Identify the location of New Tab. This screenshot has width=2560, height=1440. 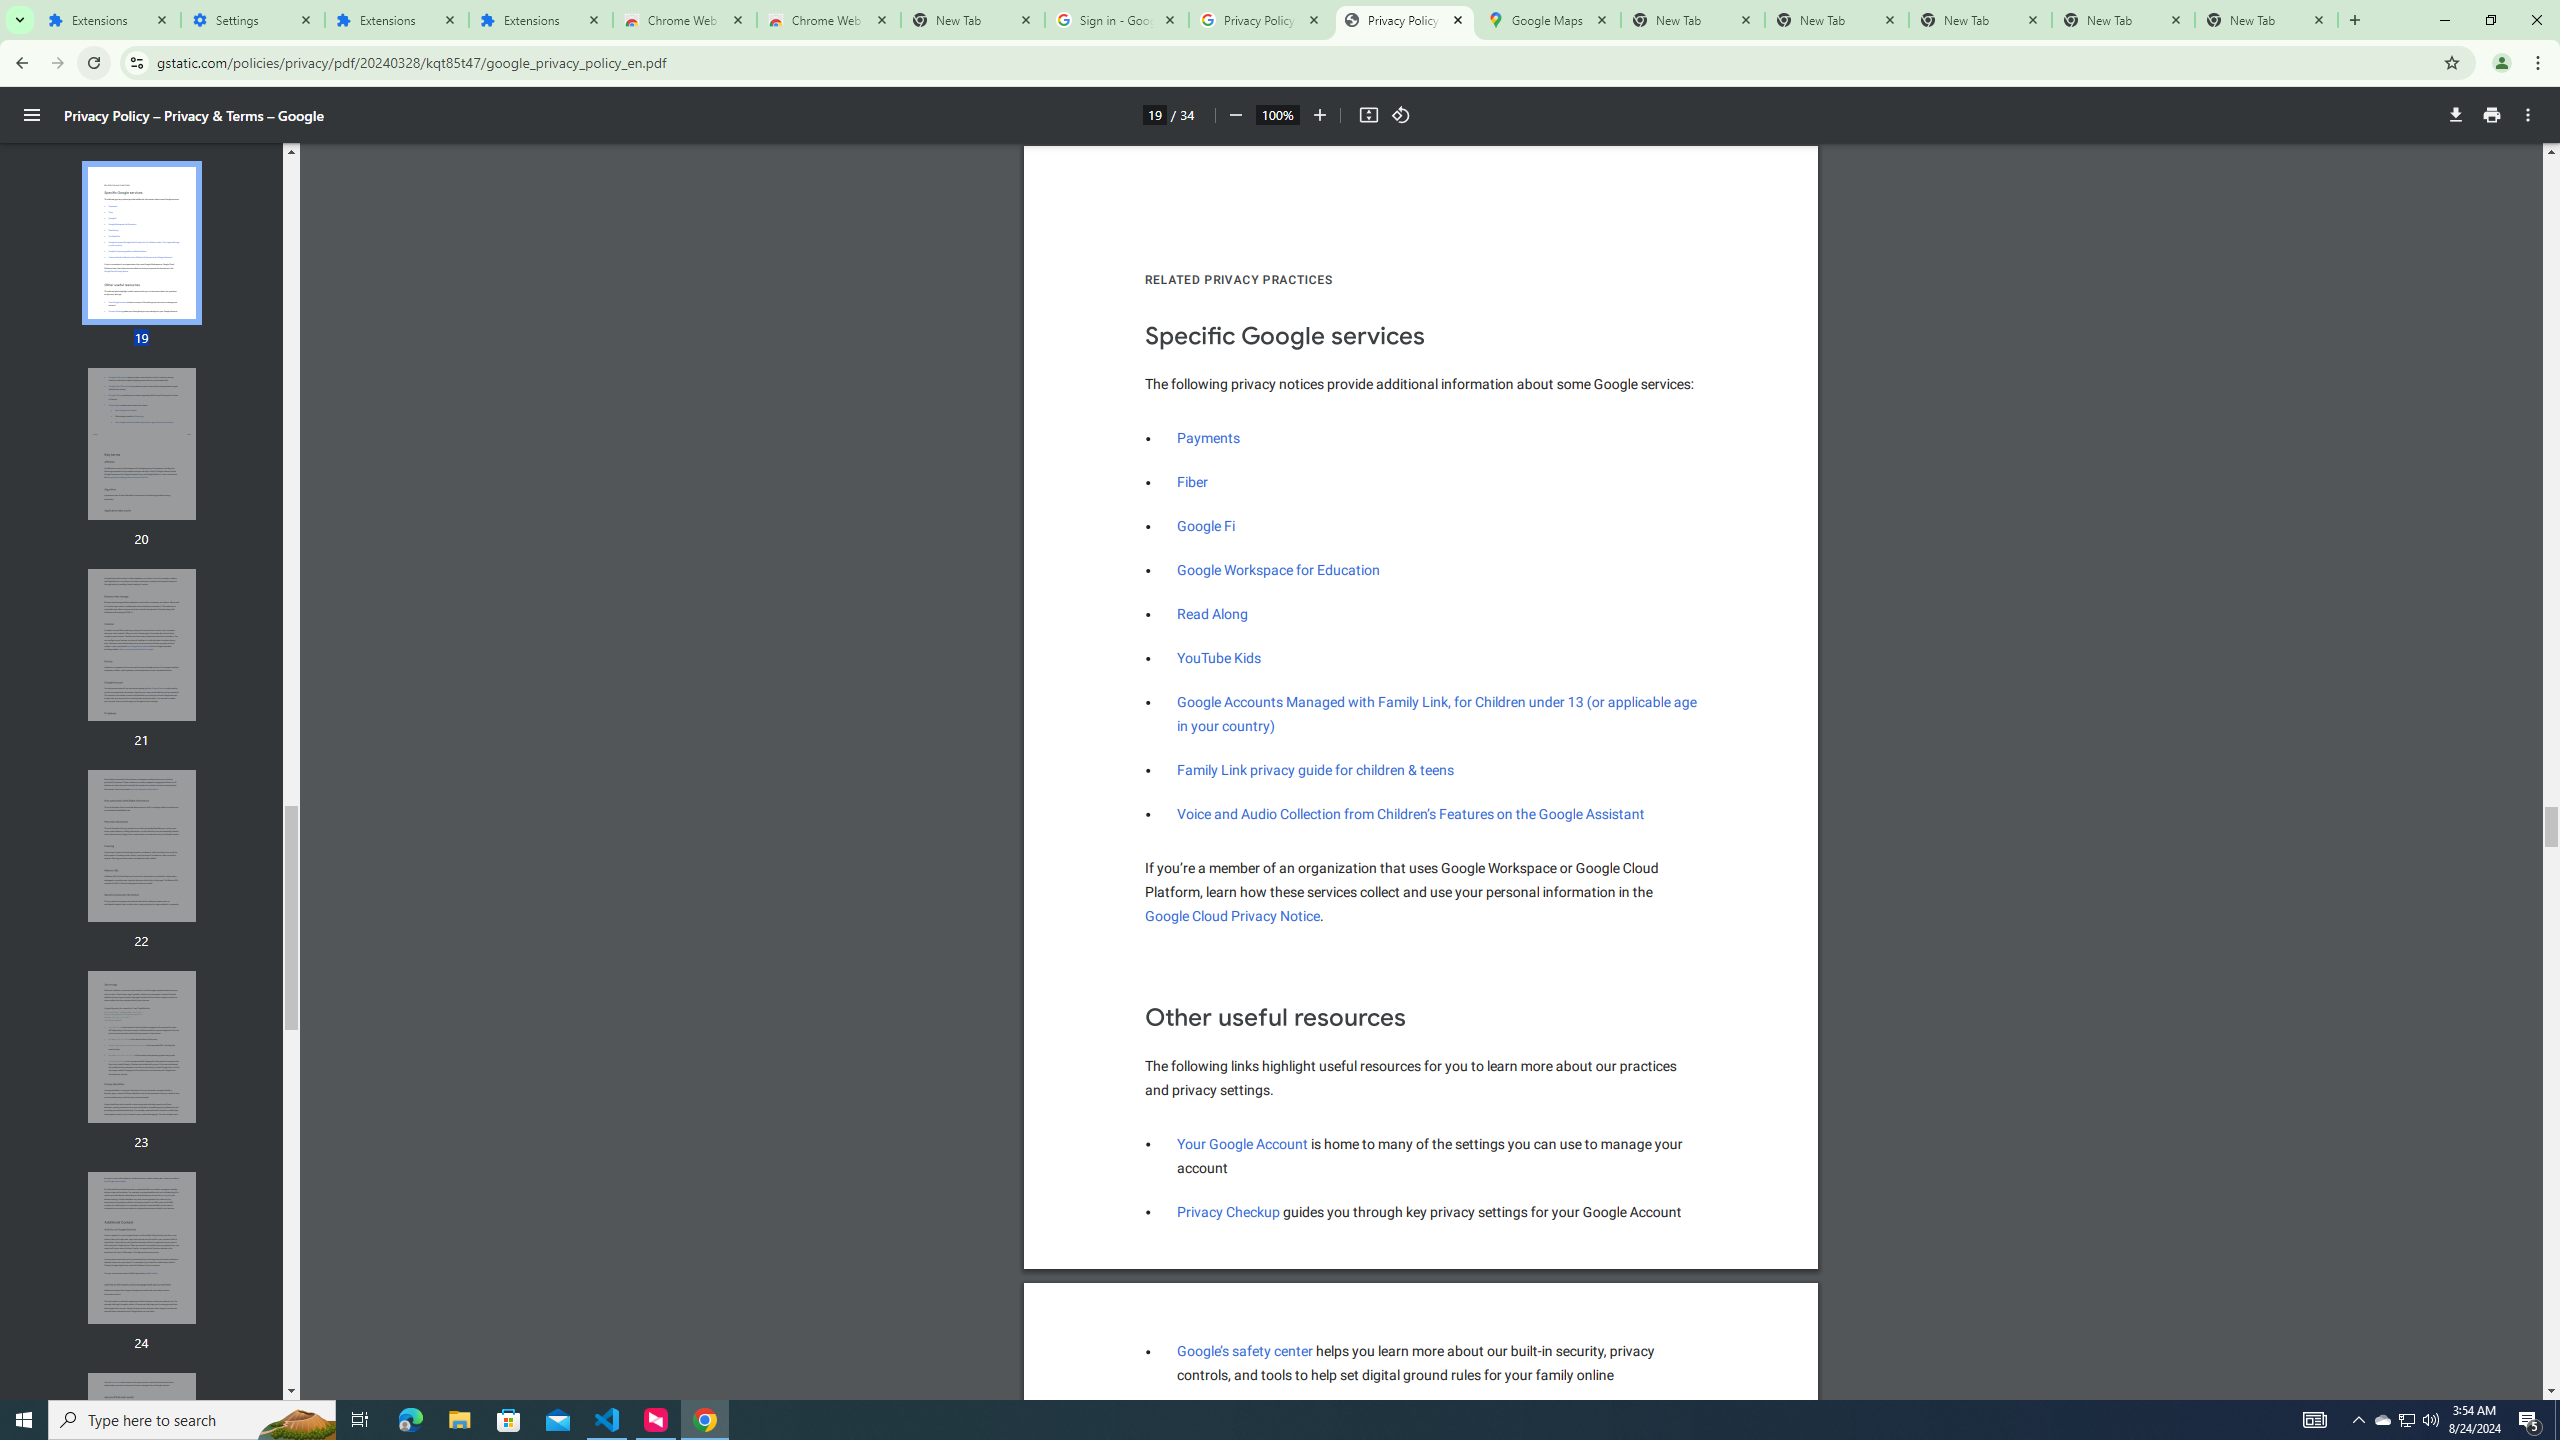
(1277, 114).